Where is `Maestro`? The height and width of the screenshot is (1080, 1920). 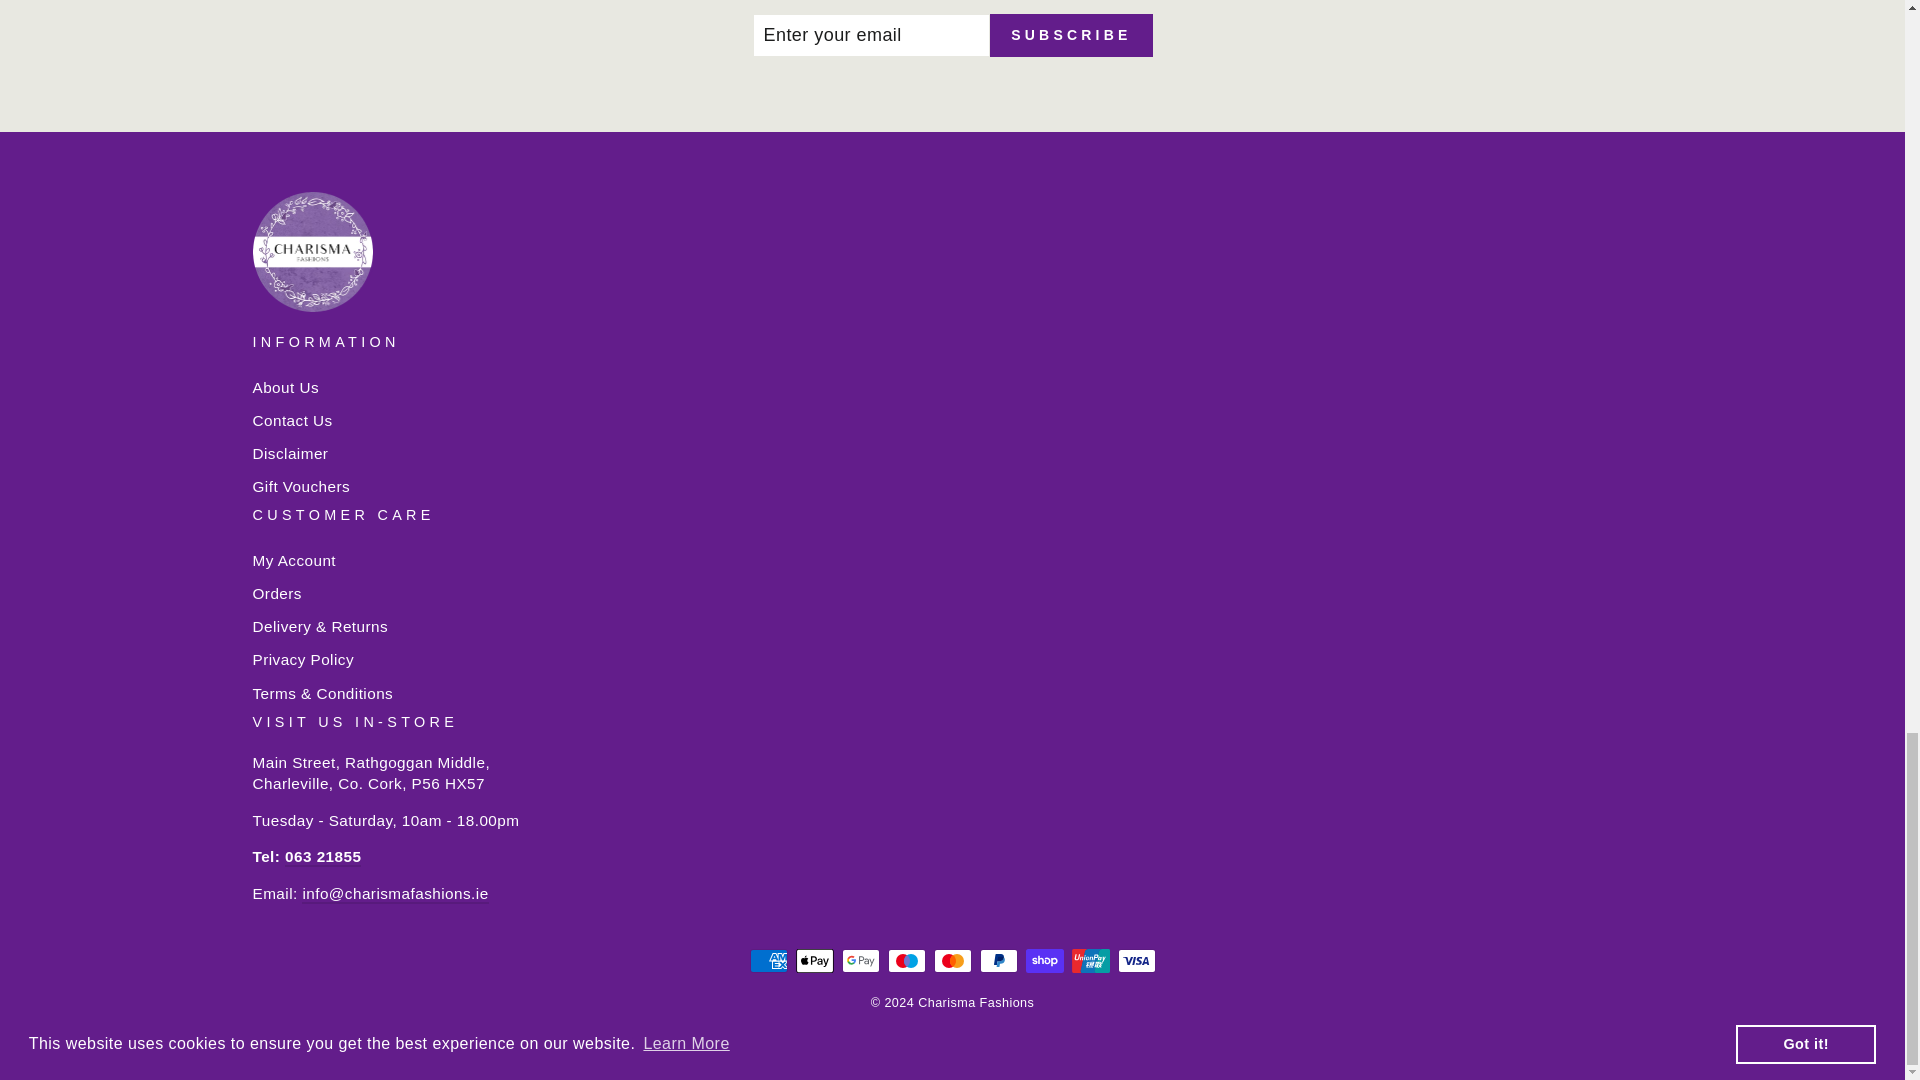 Maestro is located at coordinates (906, 961).